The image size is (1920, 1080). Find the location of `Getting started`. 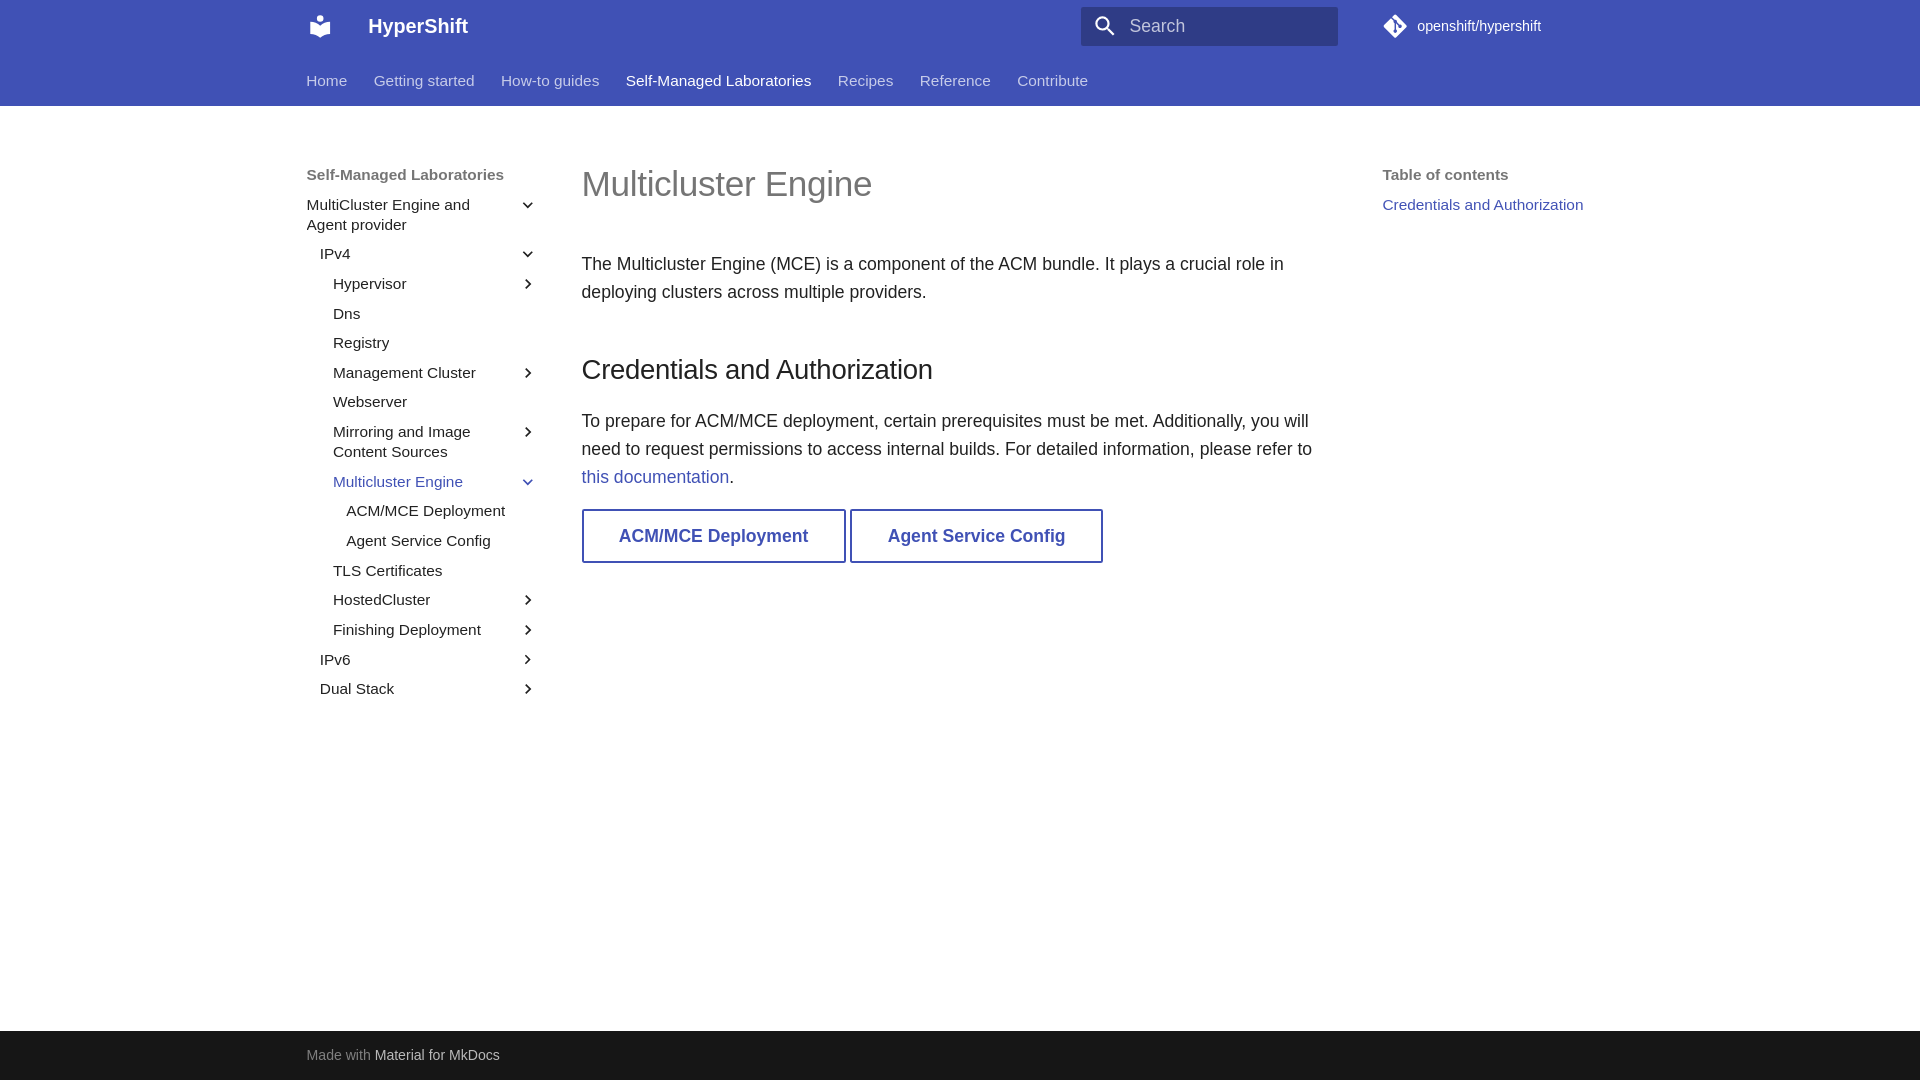

Getting started is located at coordinates (424, 80).